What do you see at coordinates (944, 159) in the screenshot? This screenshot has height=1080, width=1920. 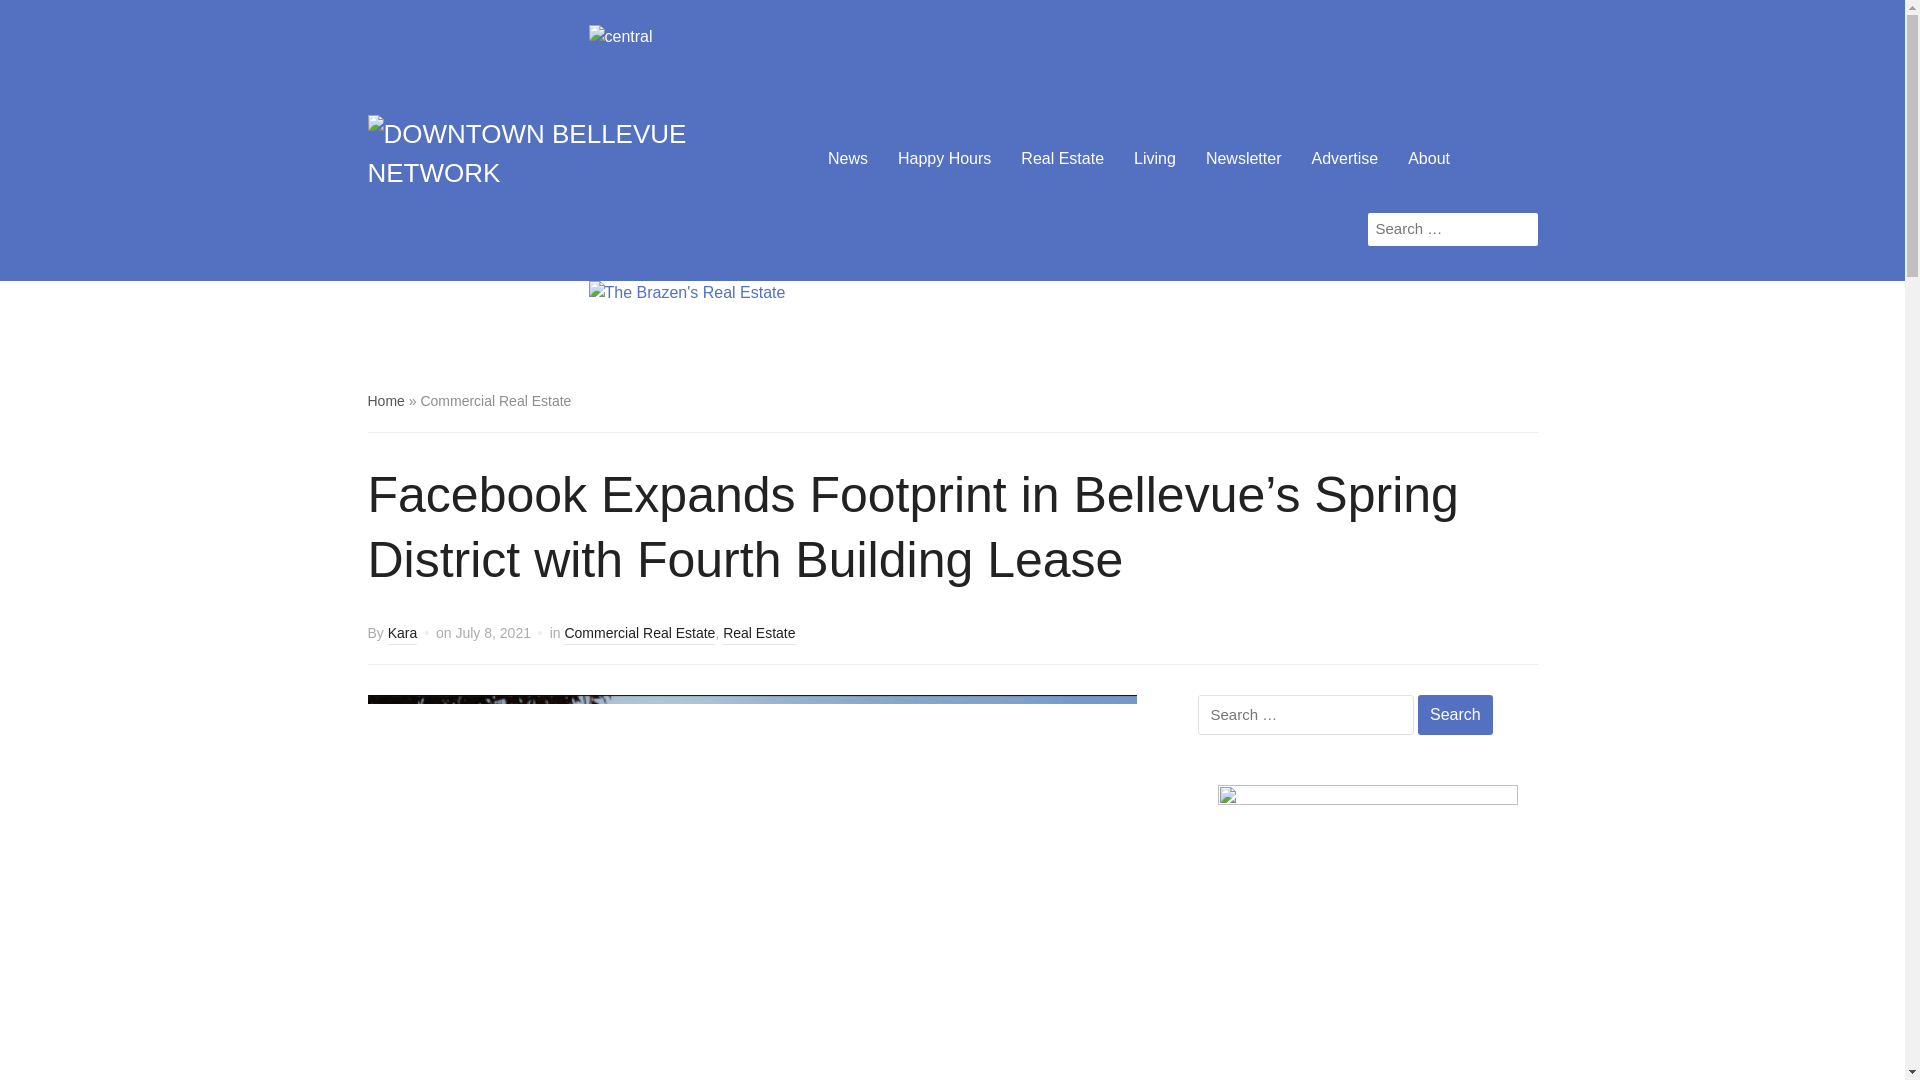 I see `Happy Hours` at bounding box center [944, 159].